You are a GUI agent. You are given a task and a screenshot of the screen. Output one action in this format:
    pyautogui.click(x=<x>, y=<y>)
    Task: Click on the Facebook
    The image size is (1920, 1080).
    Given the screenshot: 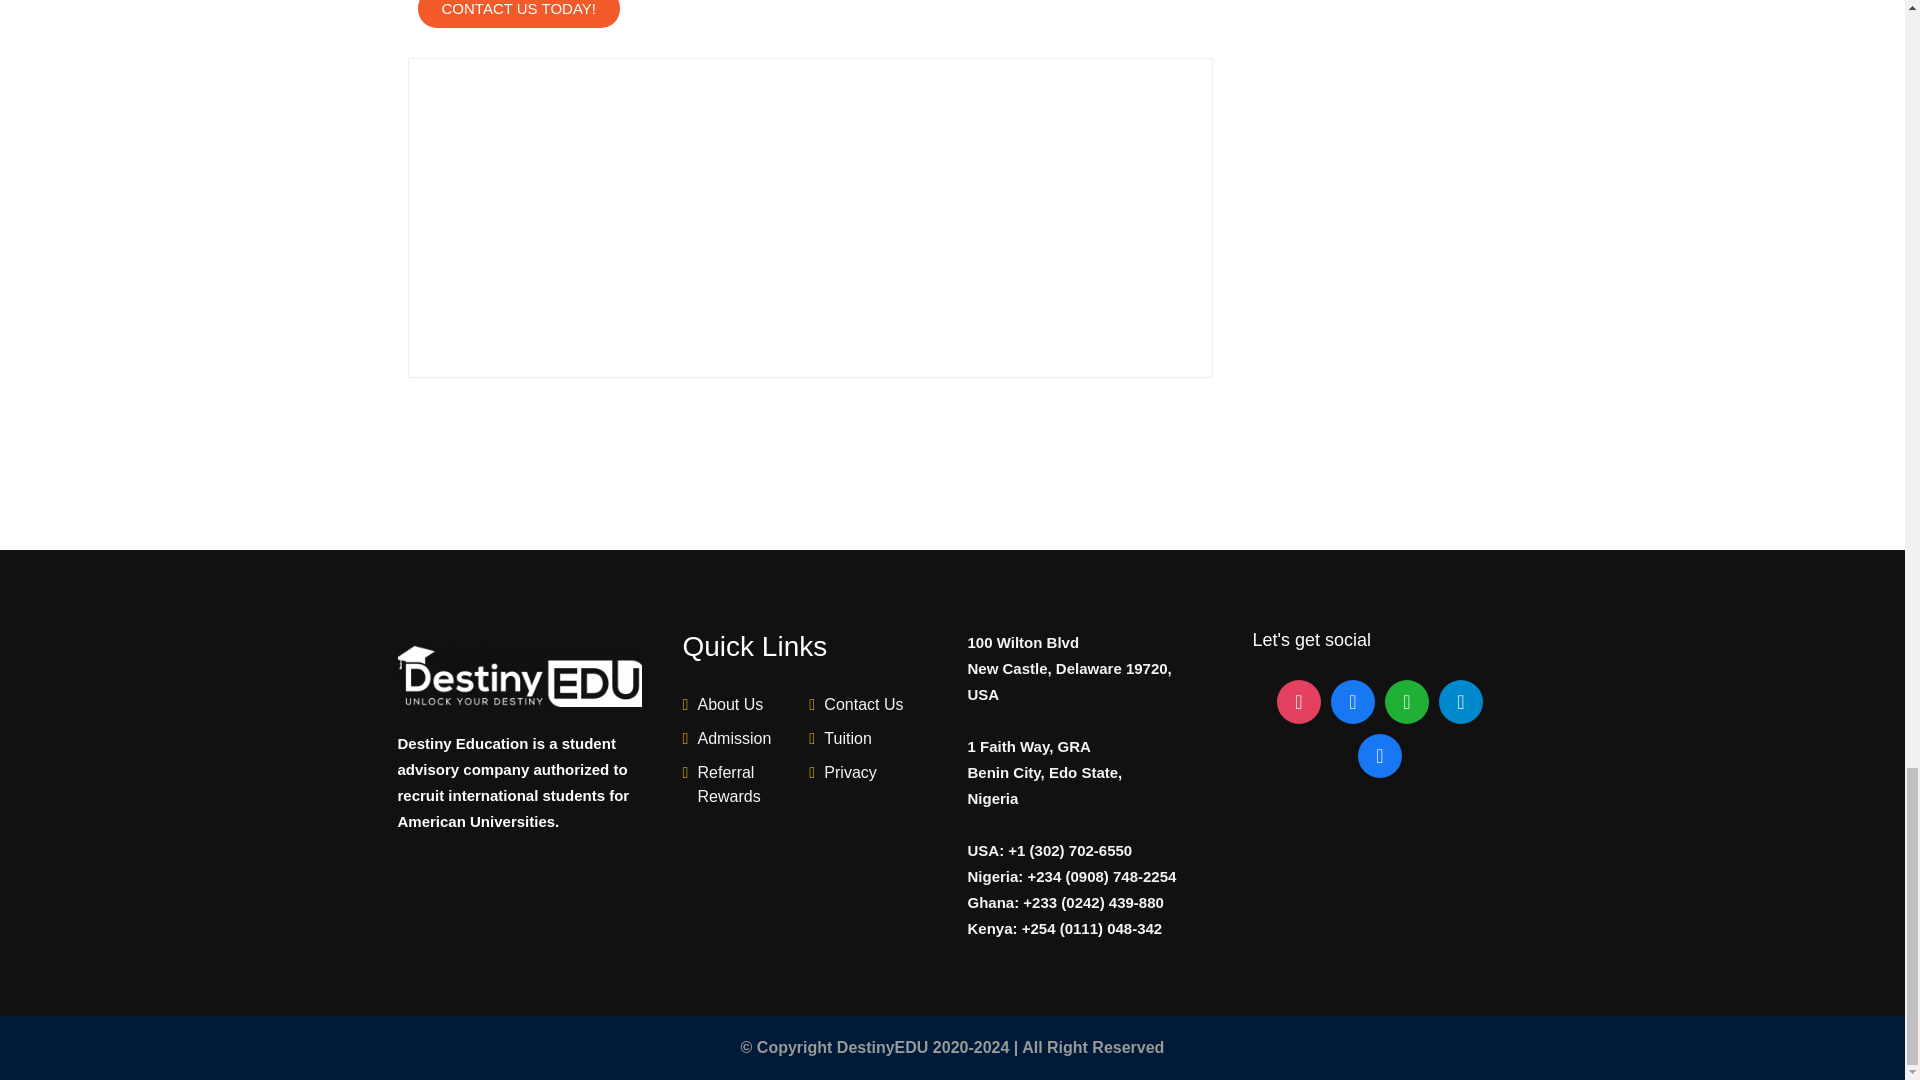 What is the action you would take?
    pyautogui.click(x=1353, y=702)
    